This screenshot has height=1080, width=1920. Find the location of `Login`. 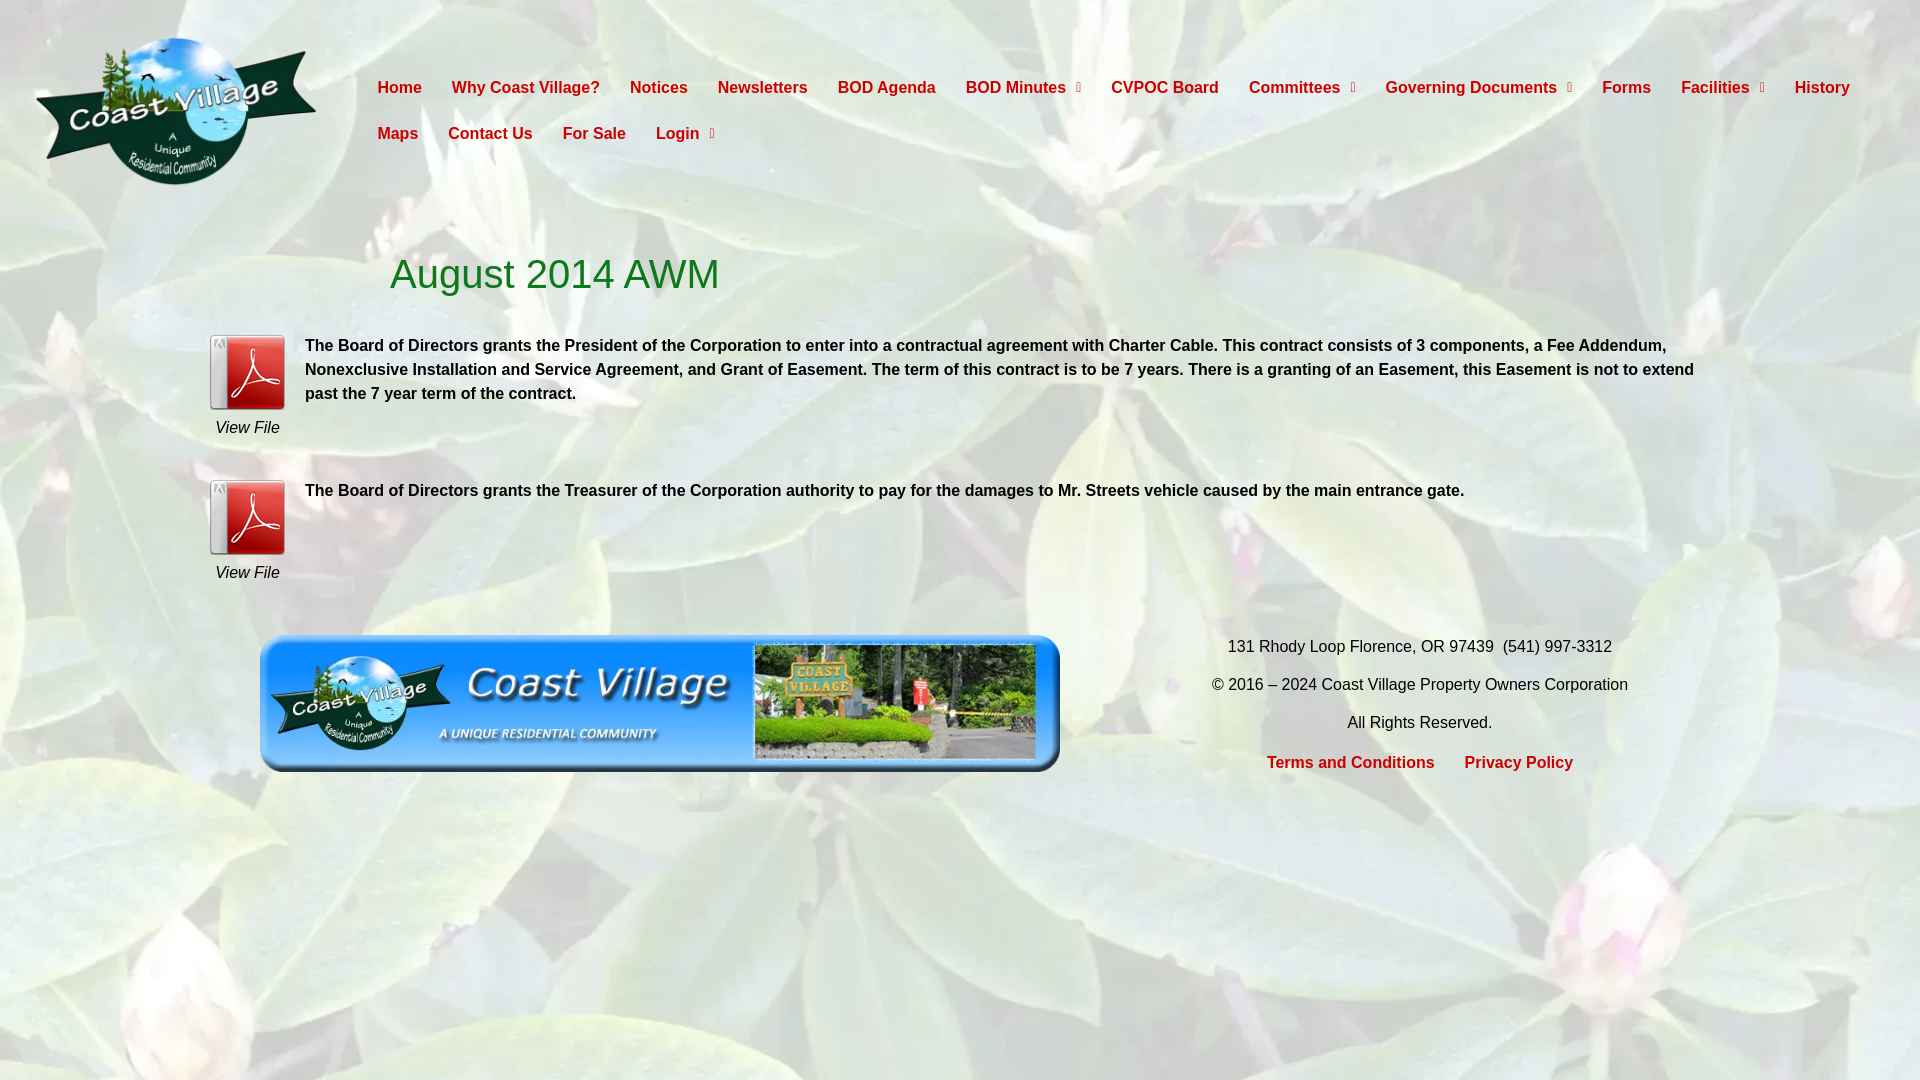

Login is located at coordinates (685, 134).